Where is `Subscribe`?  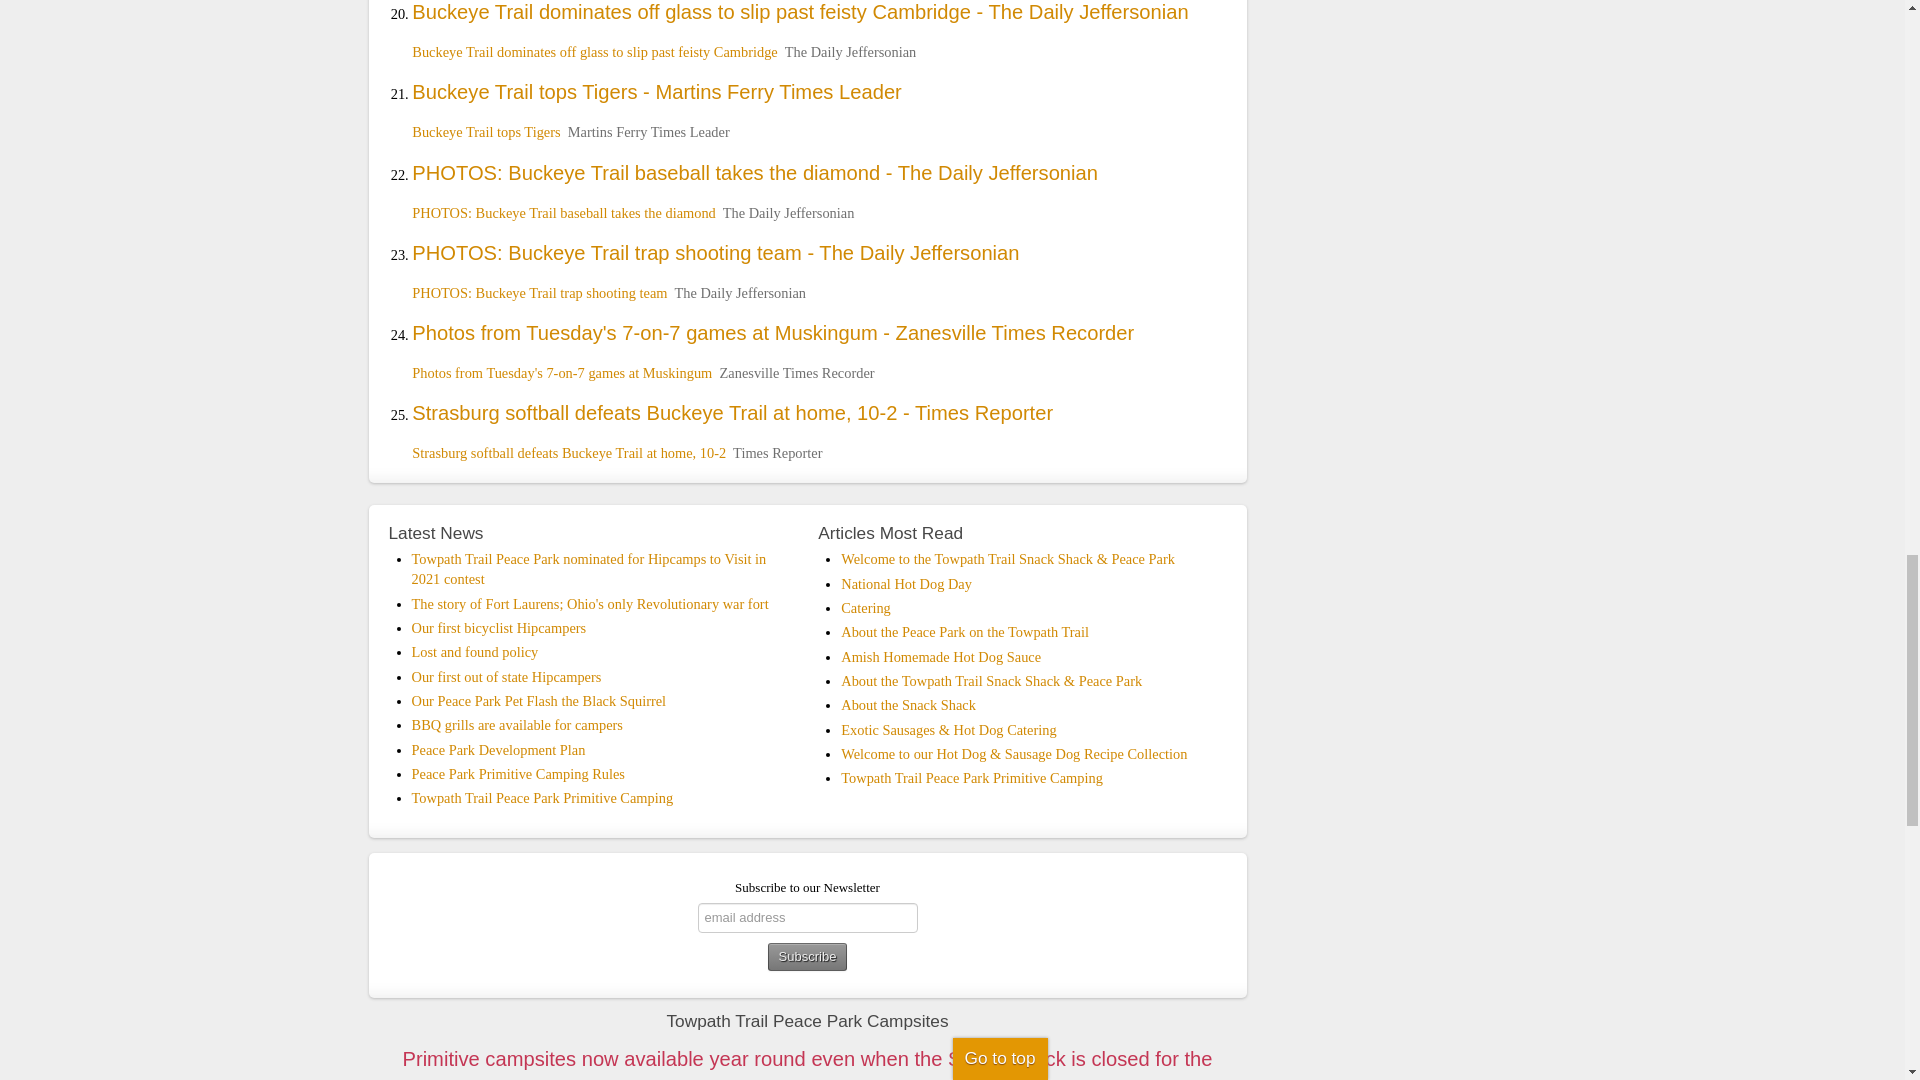
Subscribe is located at coordinates (808, 956).